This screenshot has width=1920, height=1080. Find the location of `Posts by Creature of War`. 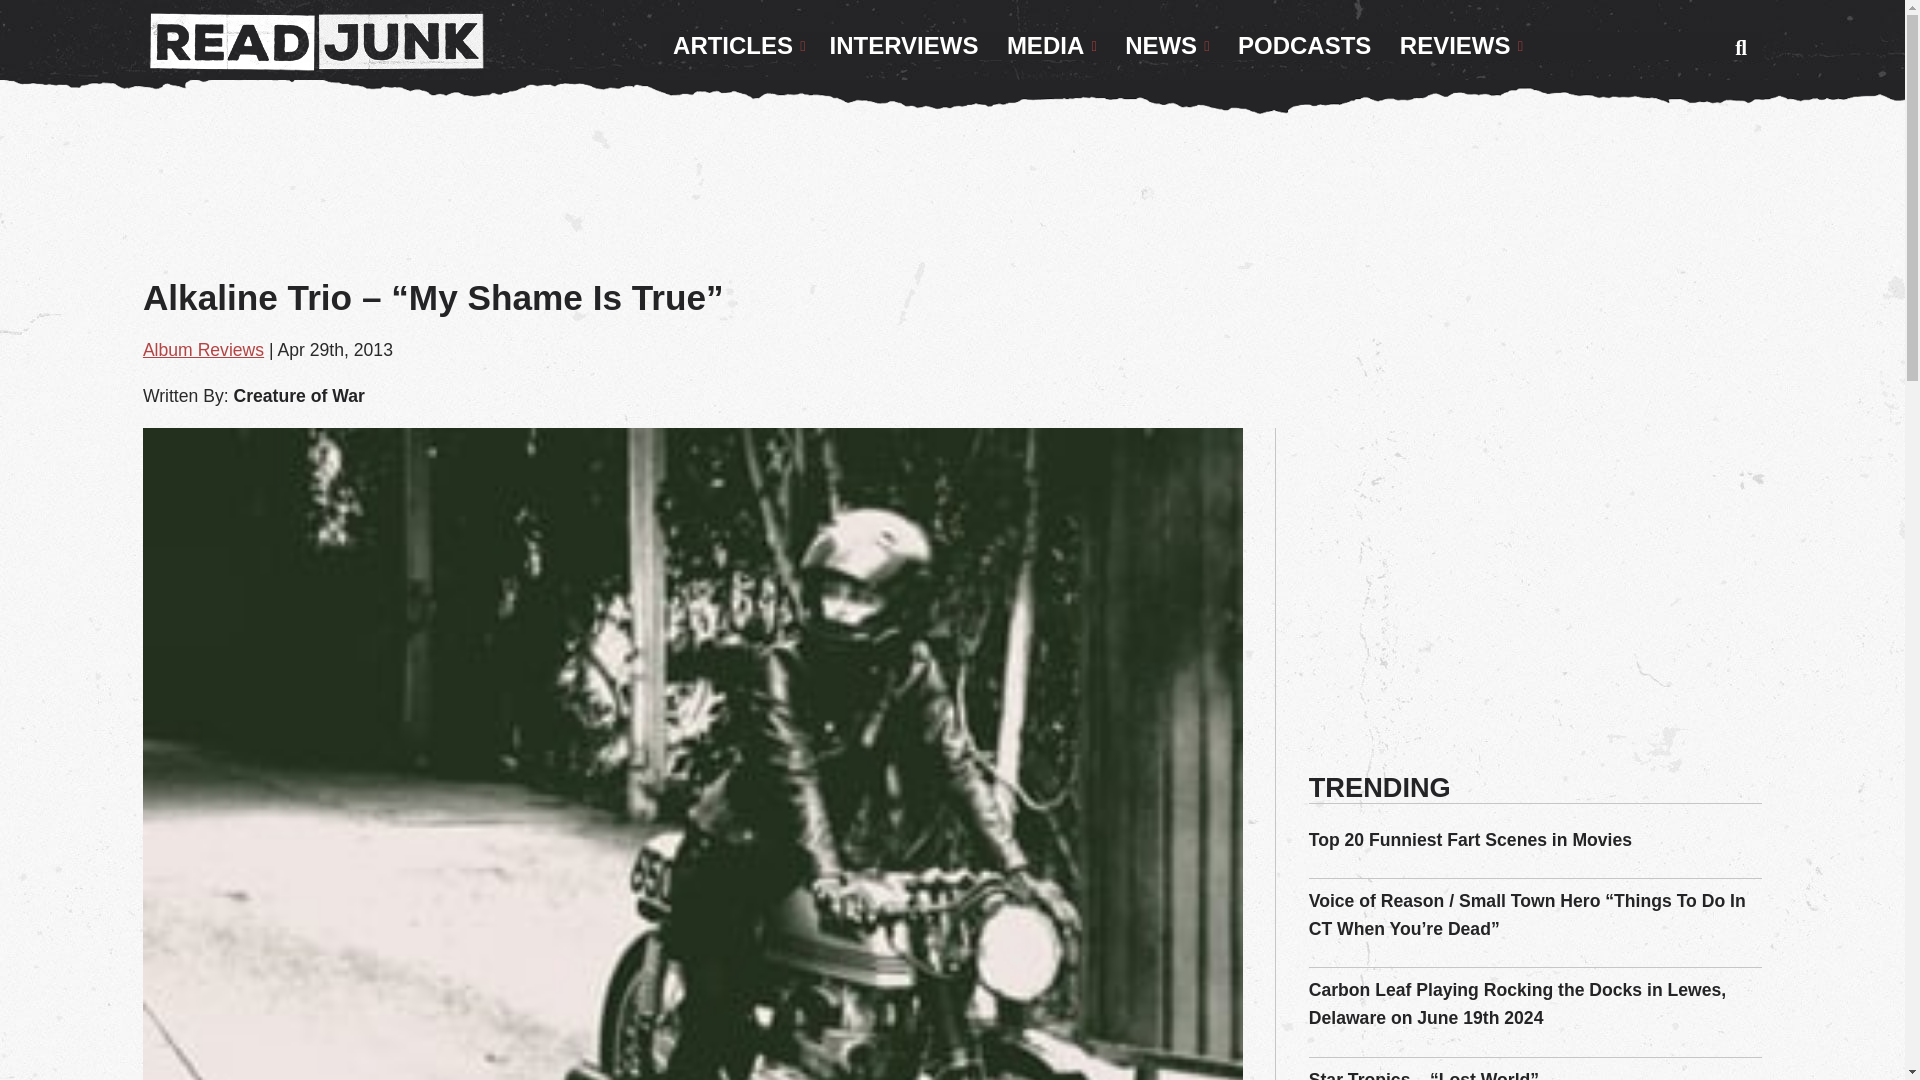

Posts by Creature of War is located at coordinates (298, 396).